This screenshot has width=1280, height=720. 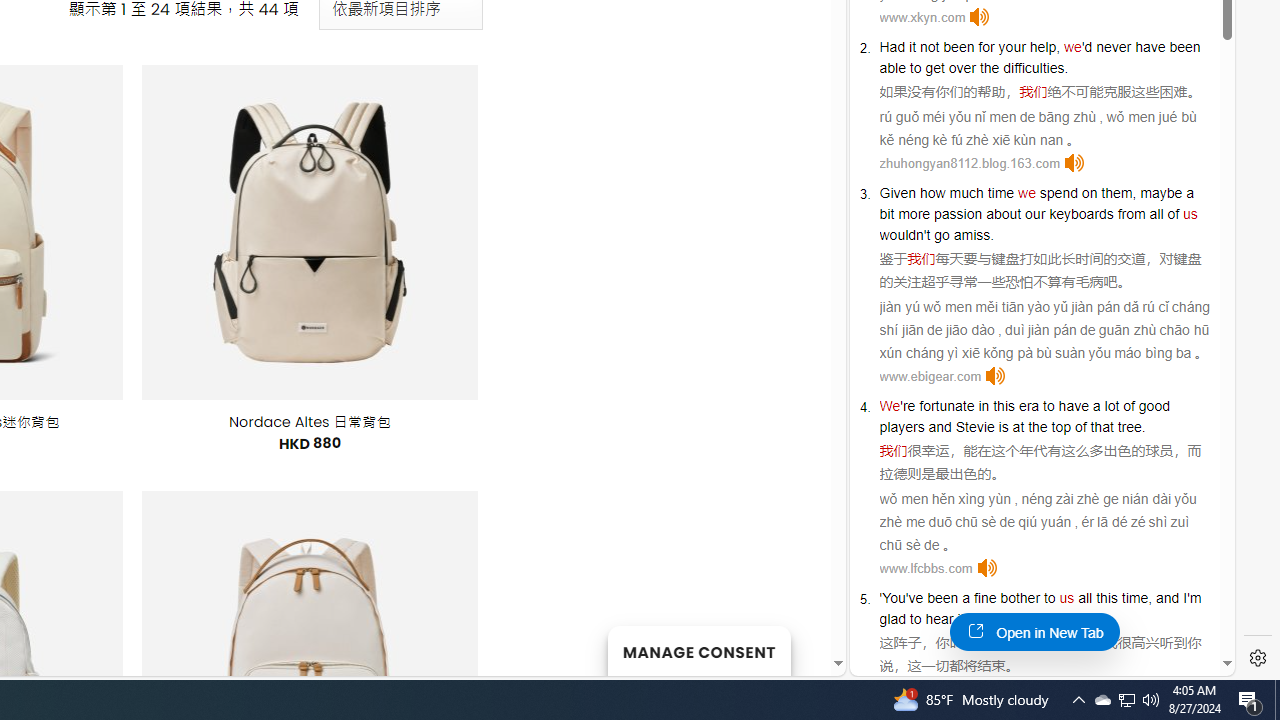 What do you see at coordinates (939, 619) in the screenshot?
I see `hear` at bounding box center [939, 619].